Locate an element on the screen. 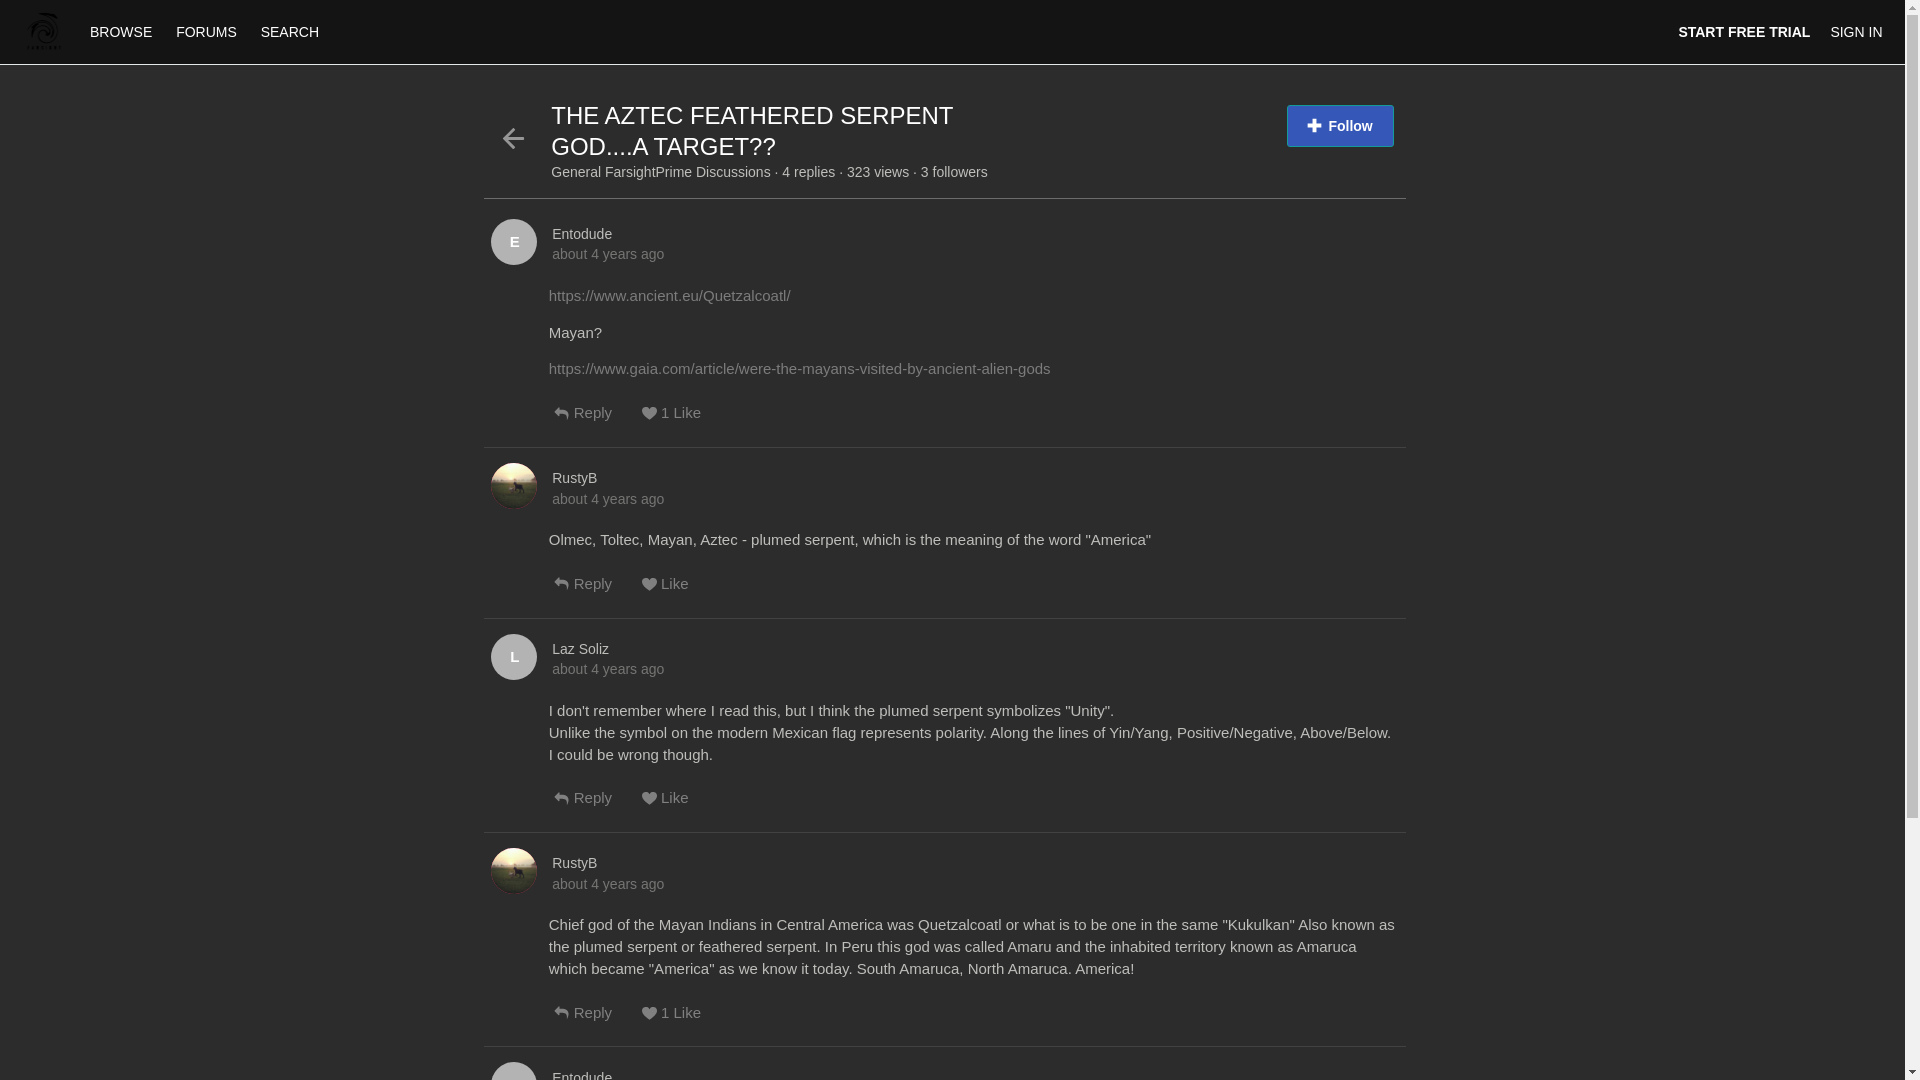 The width and height of the screenshot is (1920, 1080). Reply is located at coordinates (598, 806).